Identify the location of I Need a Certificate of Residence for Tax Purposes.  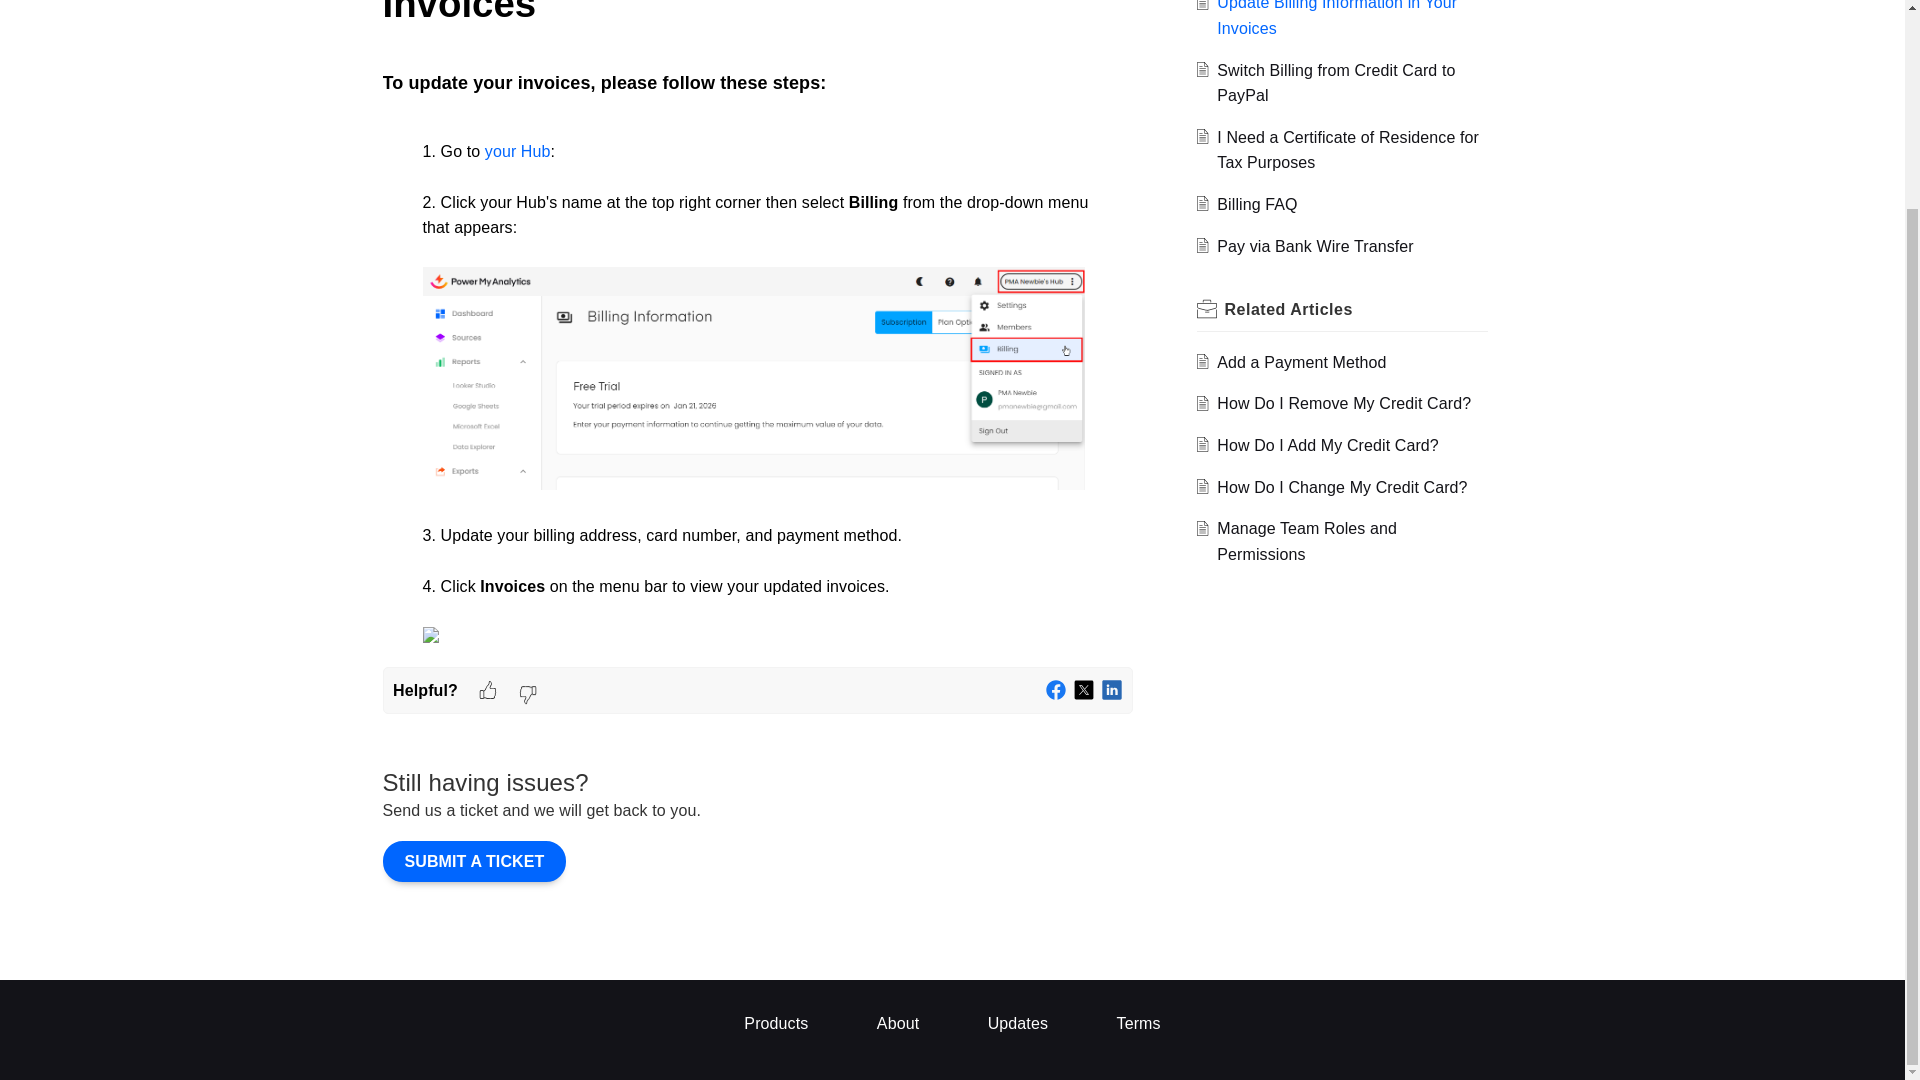
(1348, 150).